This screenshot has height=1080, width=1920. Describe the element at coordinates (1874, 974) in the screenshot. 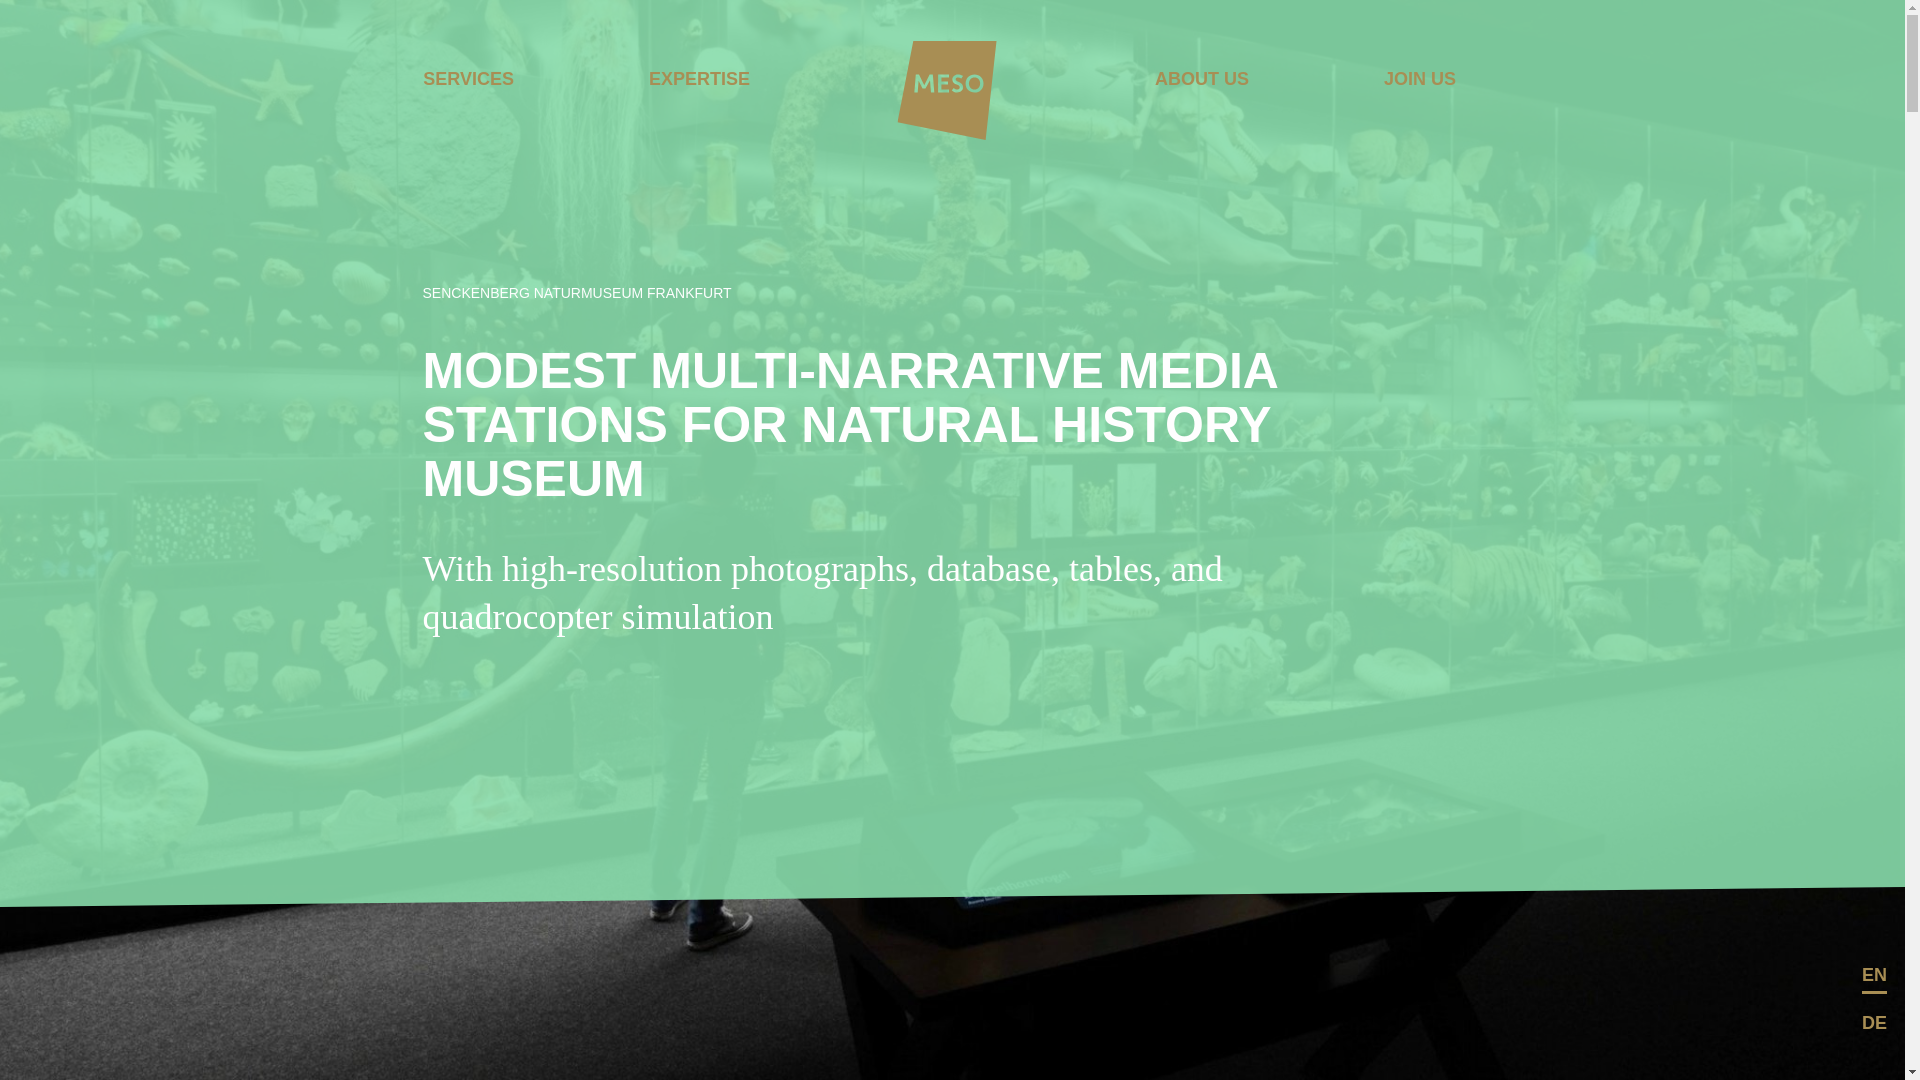

I see `EN` at that location.